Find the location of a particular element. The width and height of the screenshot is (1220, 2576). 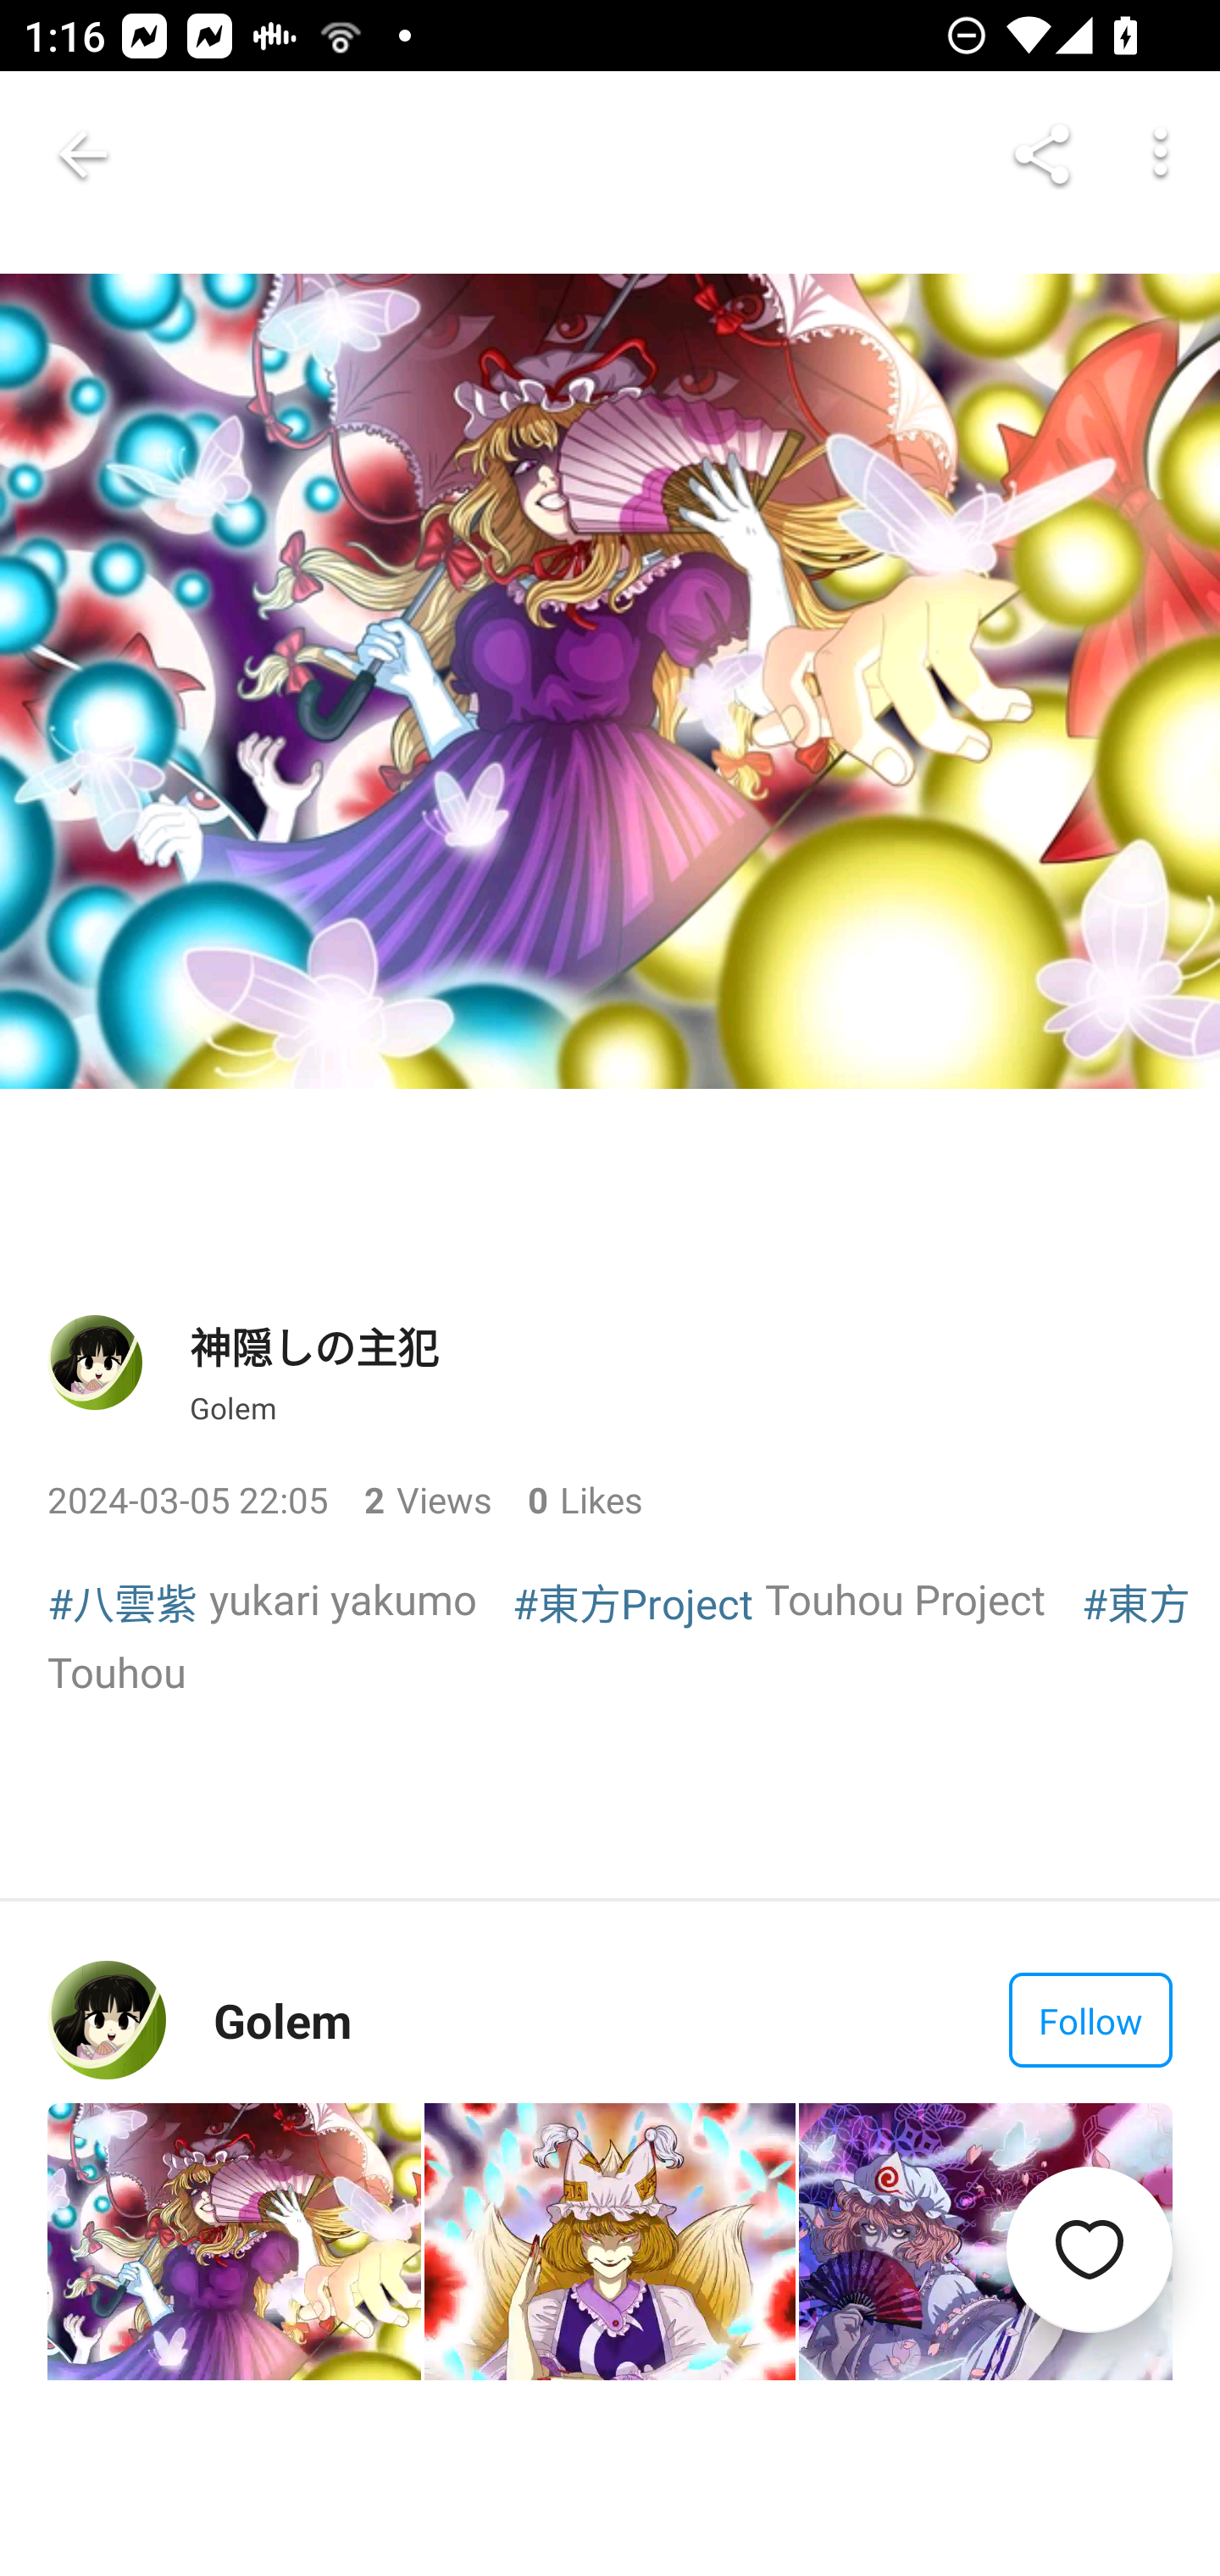

Share is located at coordinates (1042, 154).